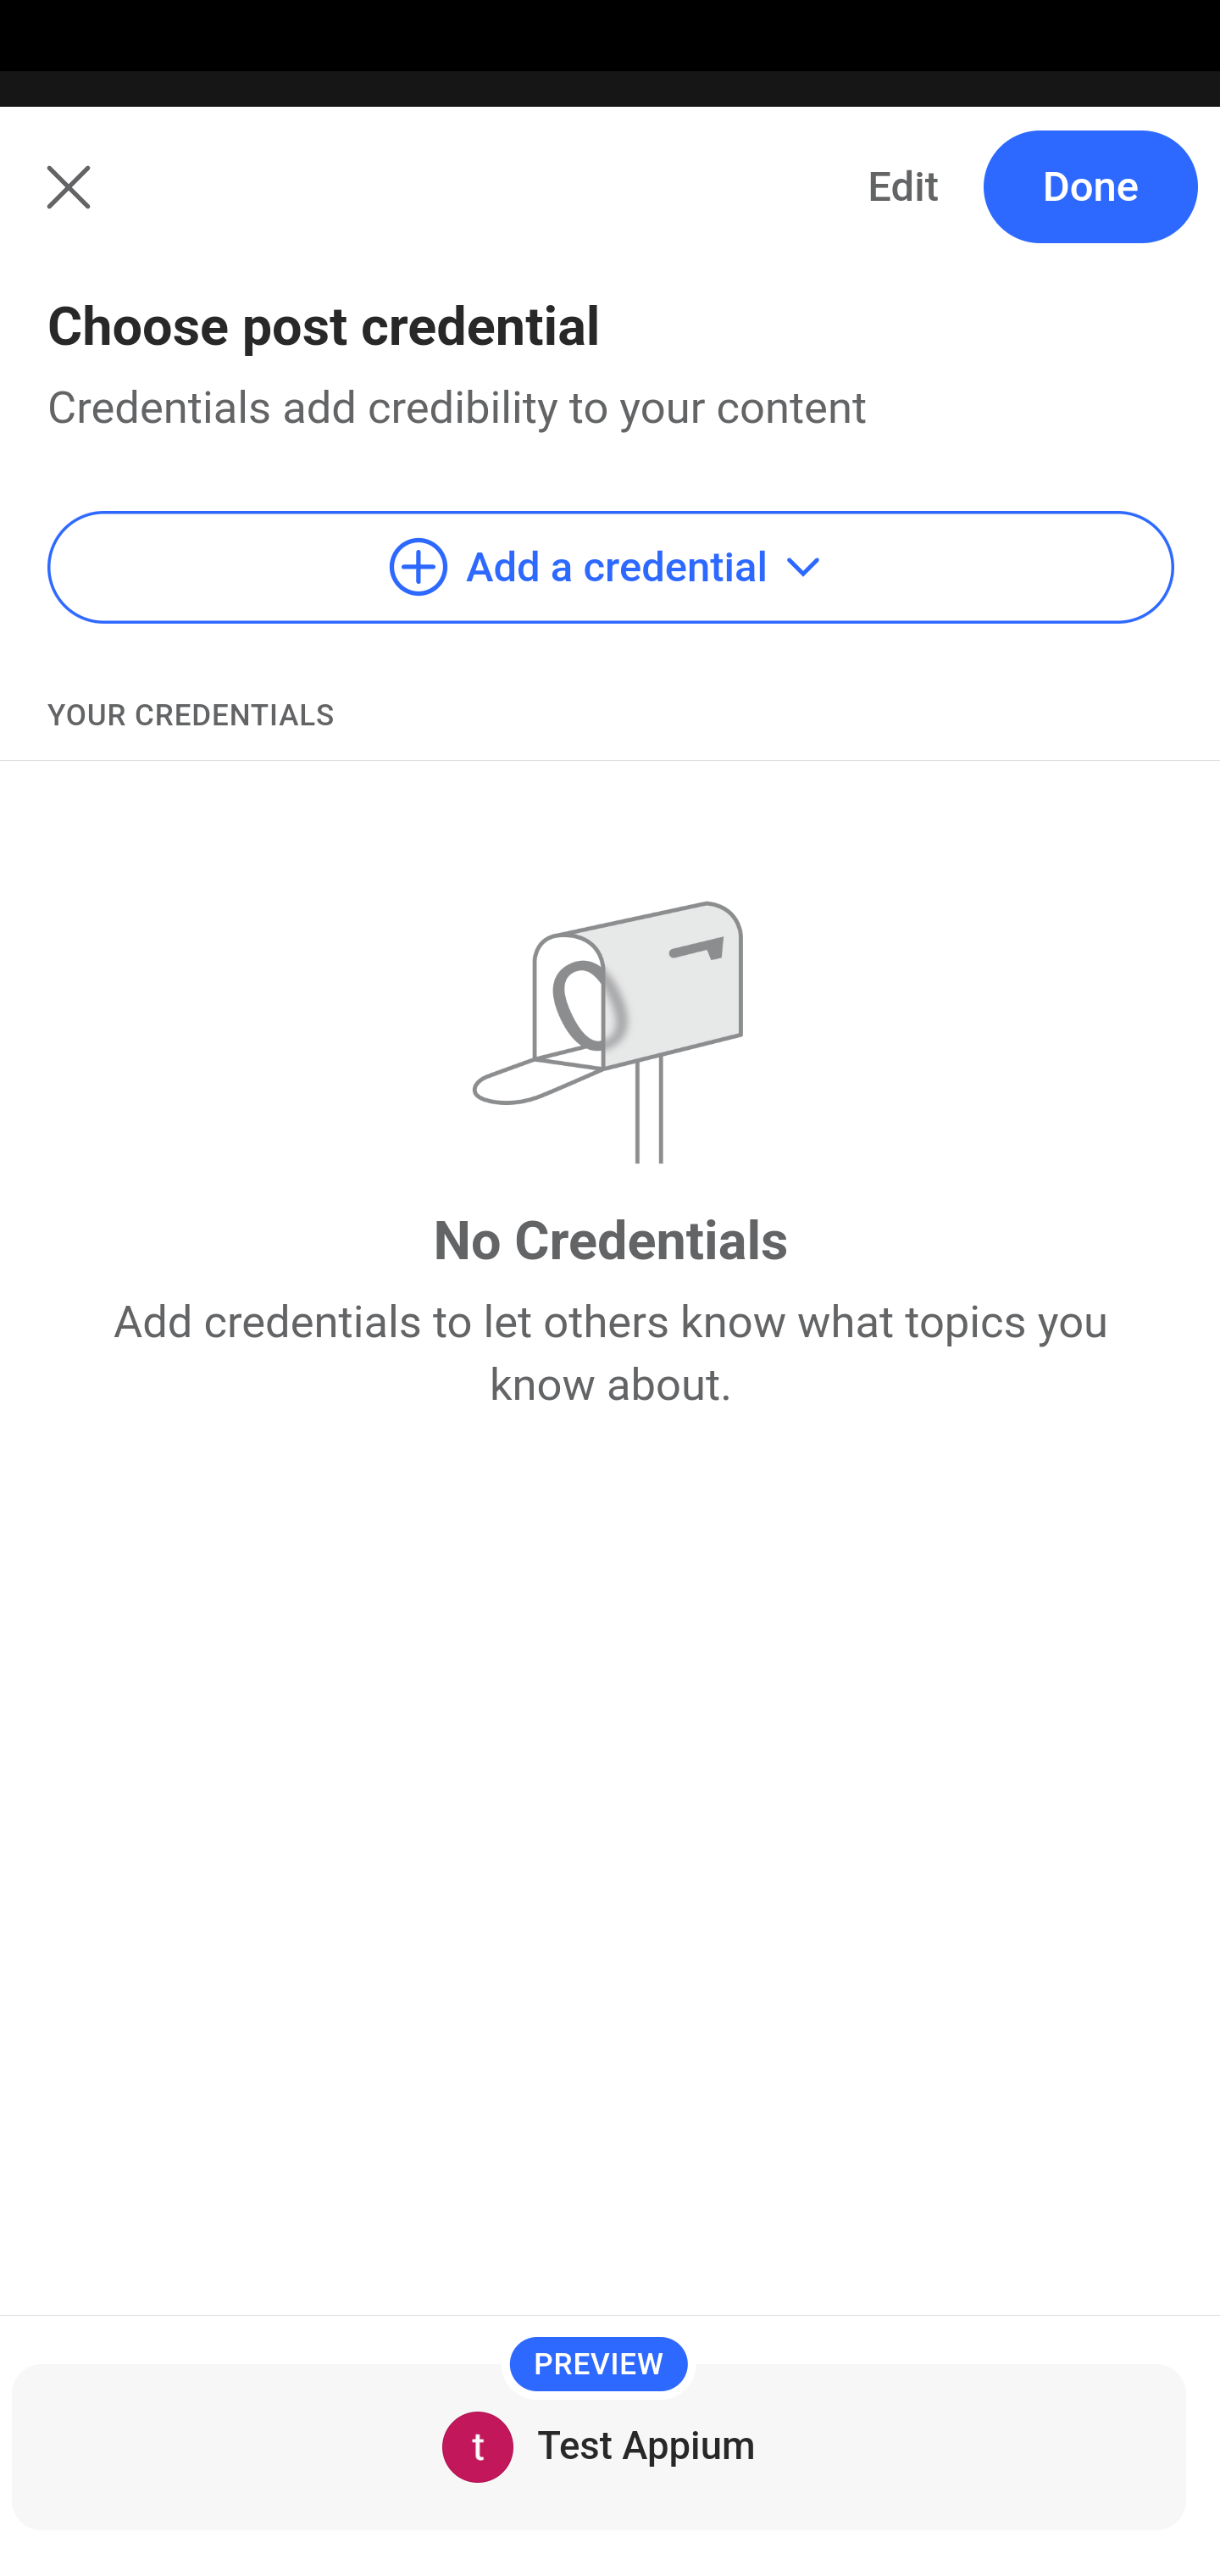  I want to click on Me Home Search Add, so click(610, 206).